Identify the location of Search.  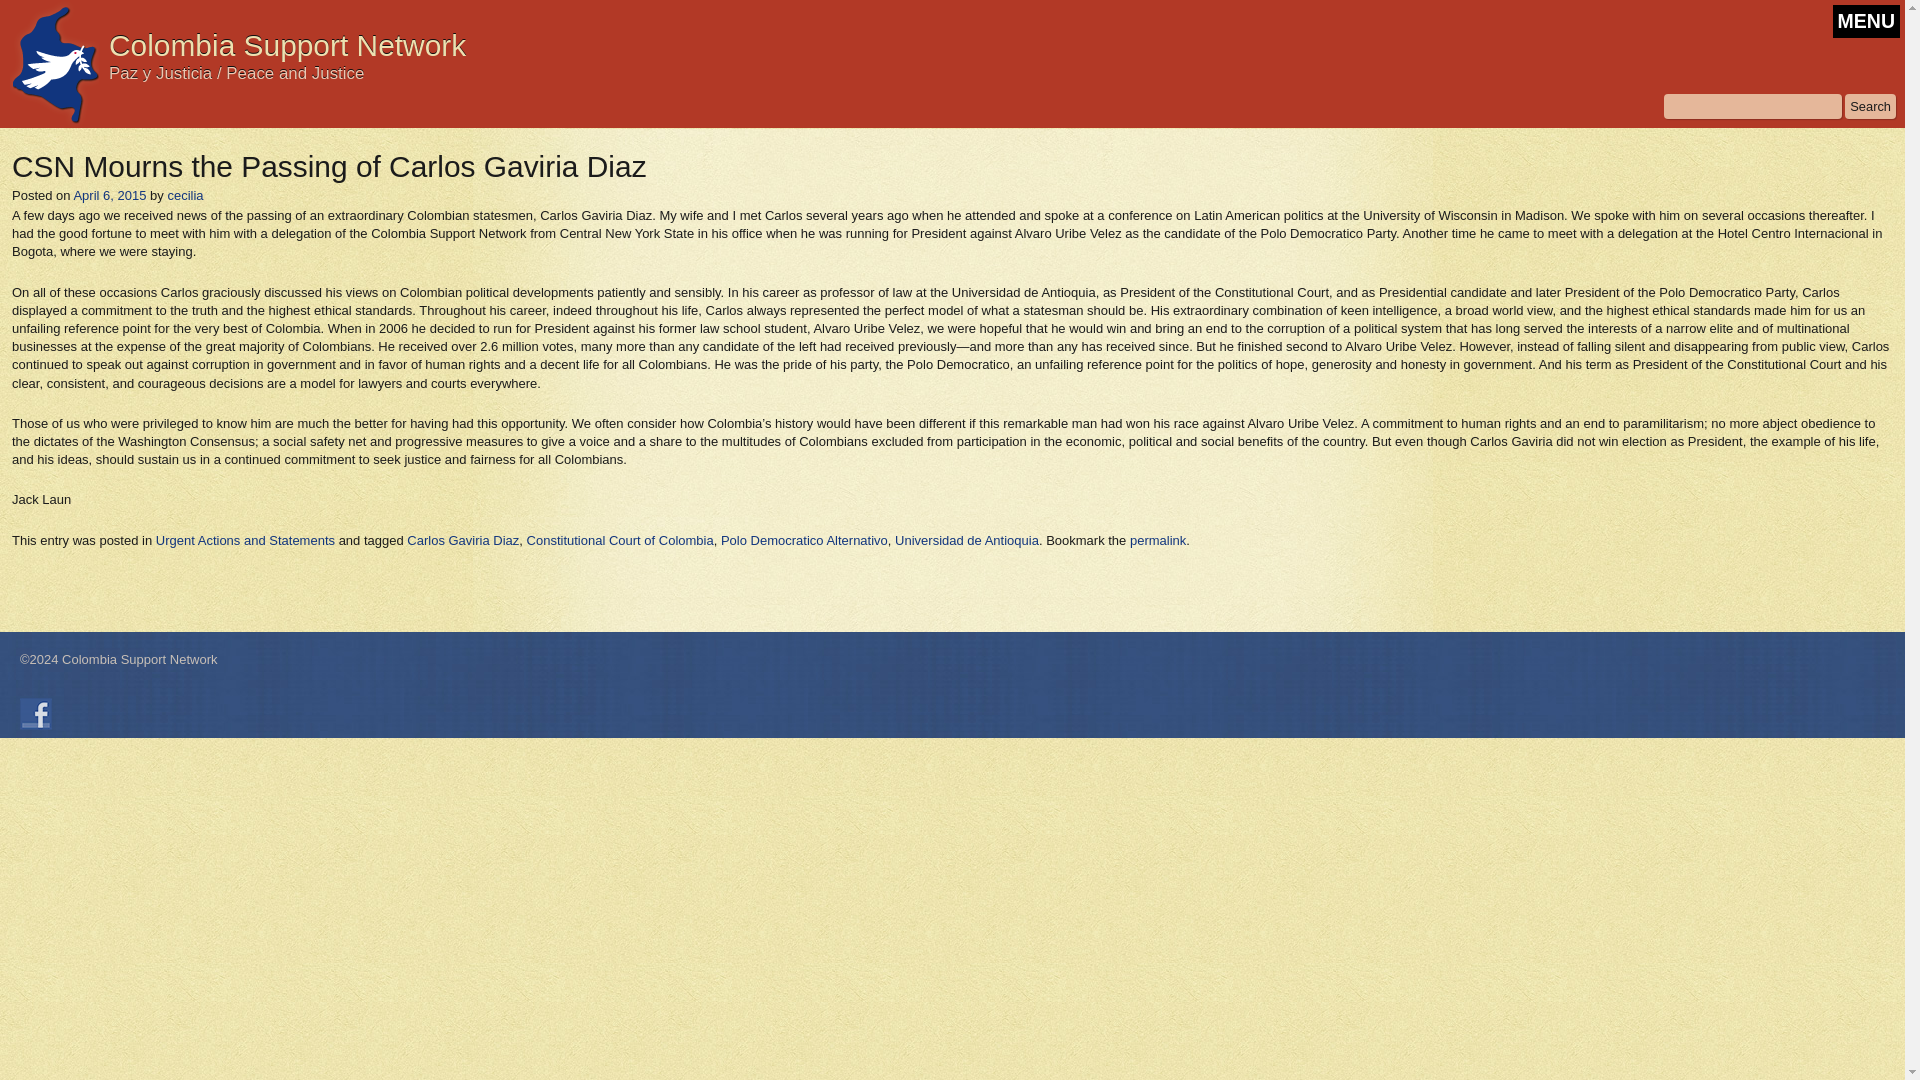
(1870, 106).